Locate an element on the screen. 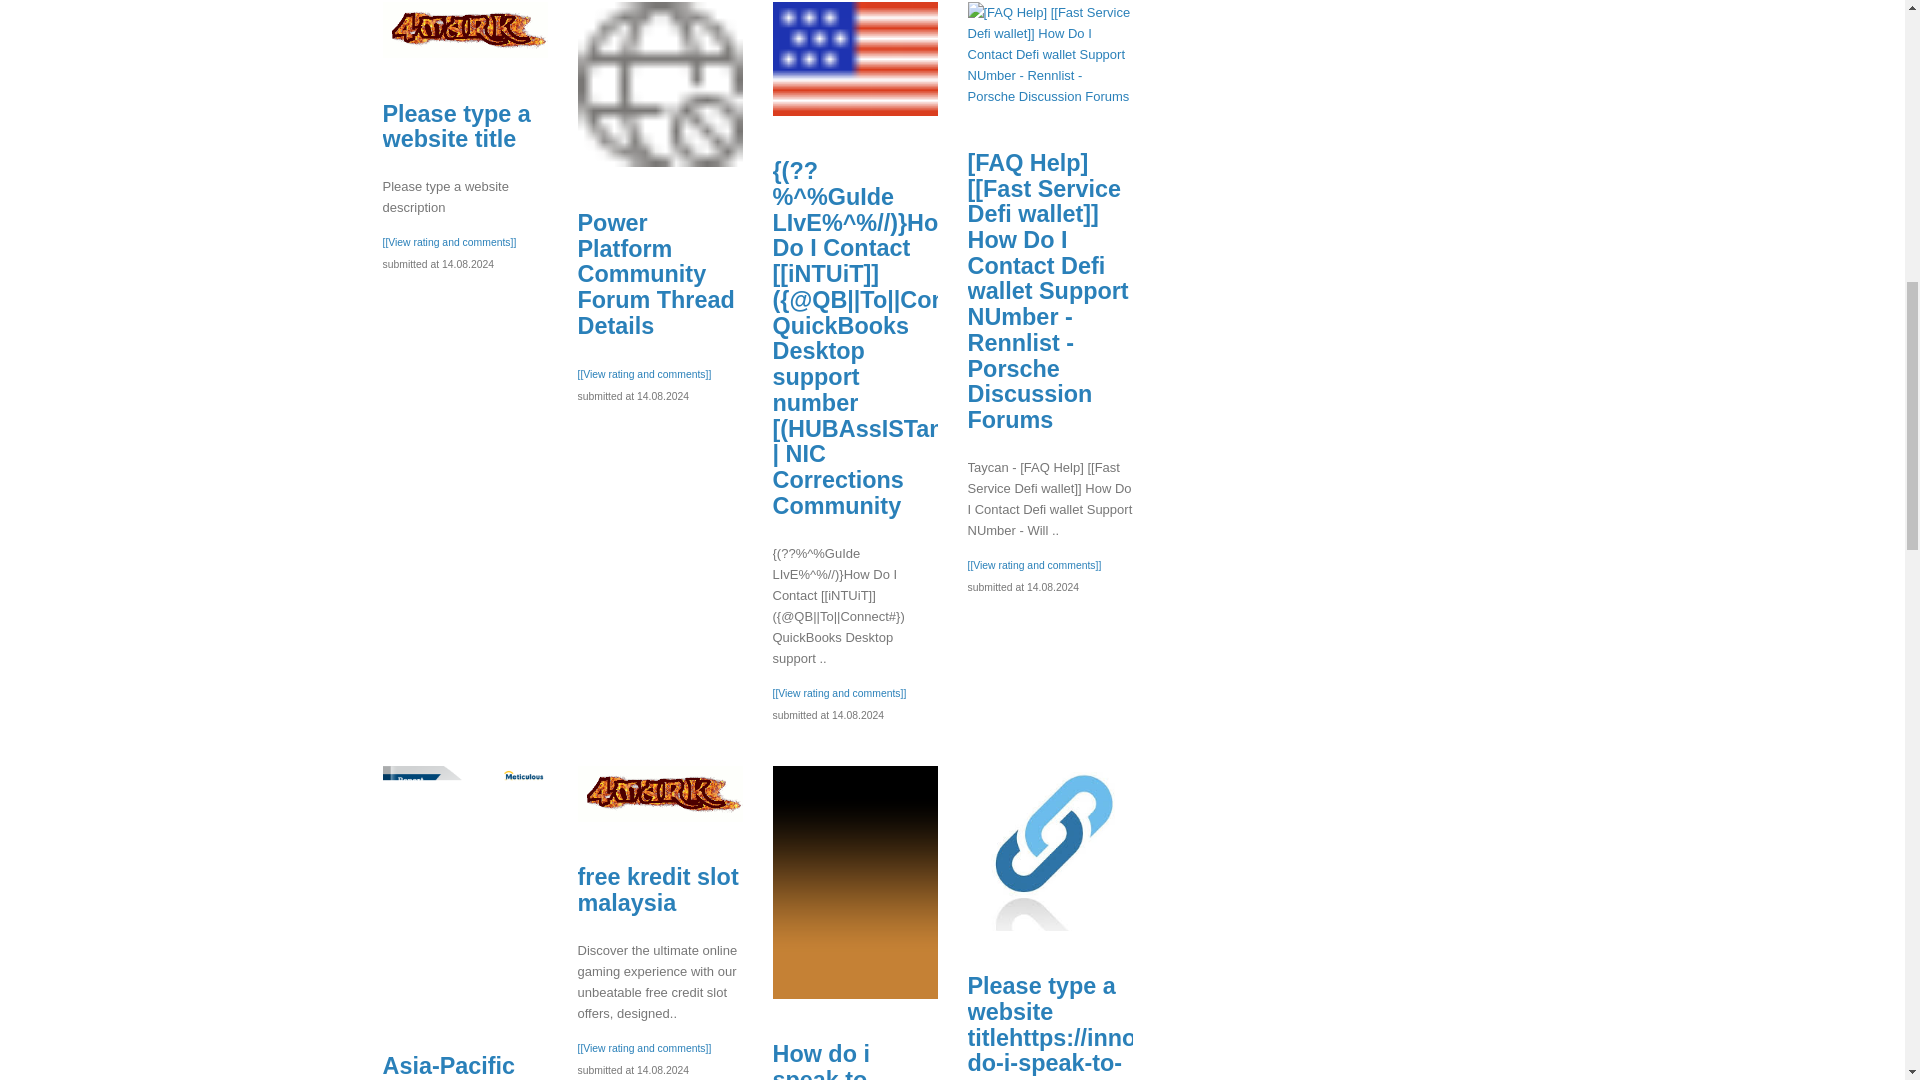  Please type a website title is located at coordinates (464, 30).